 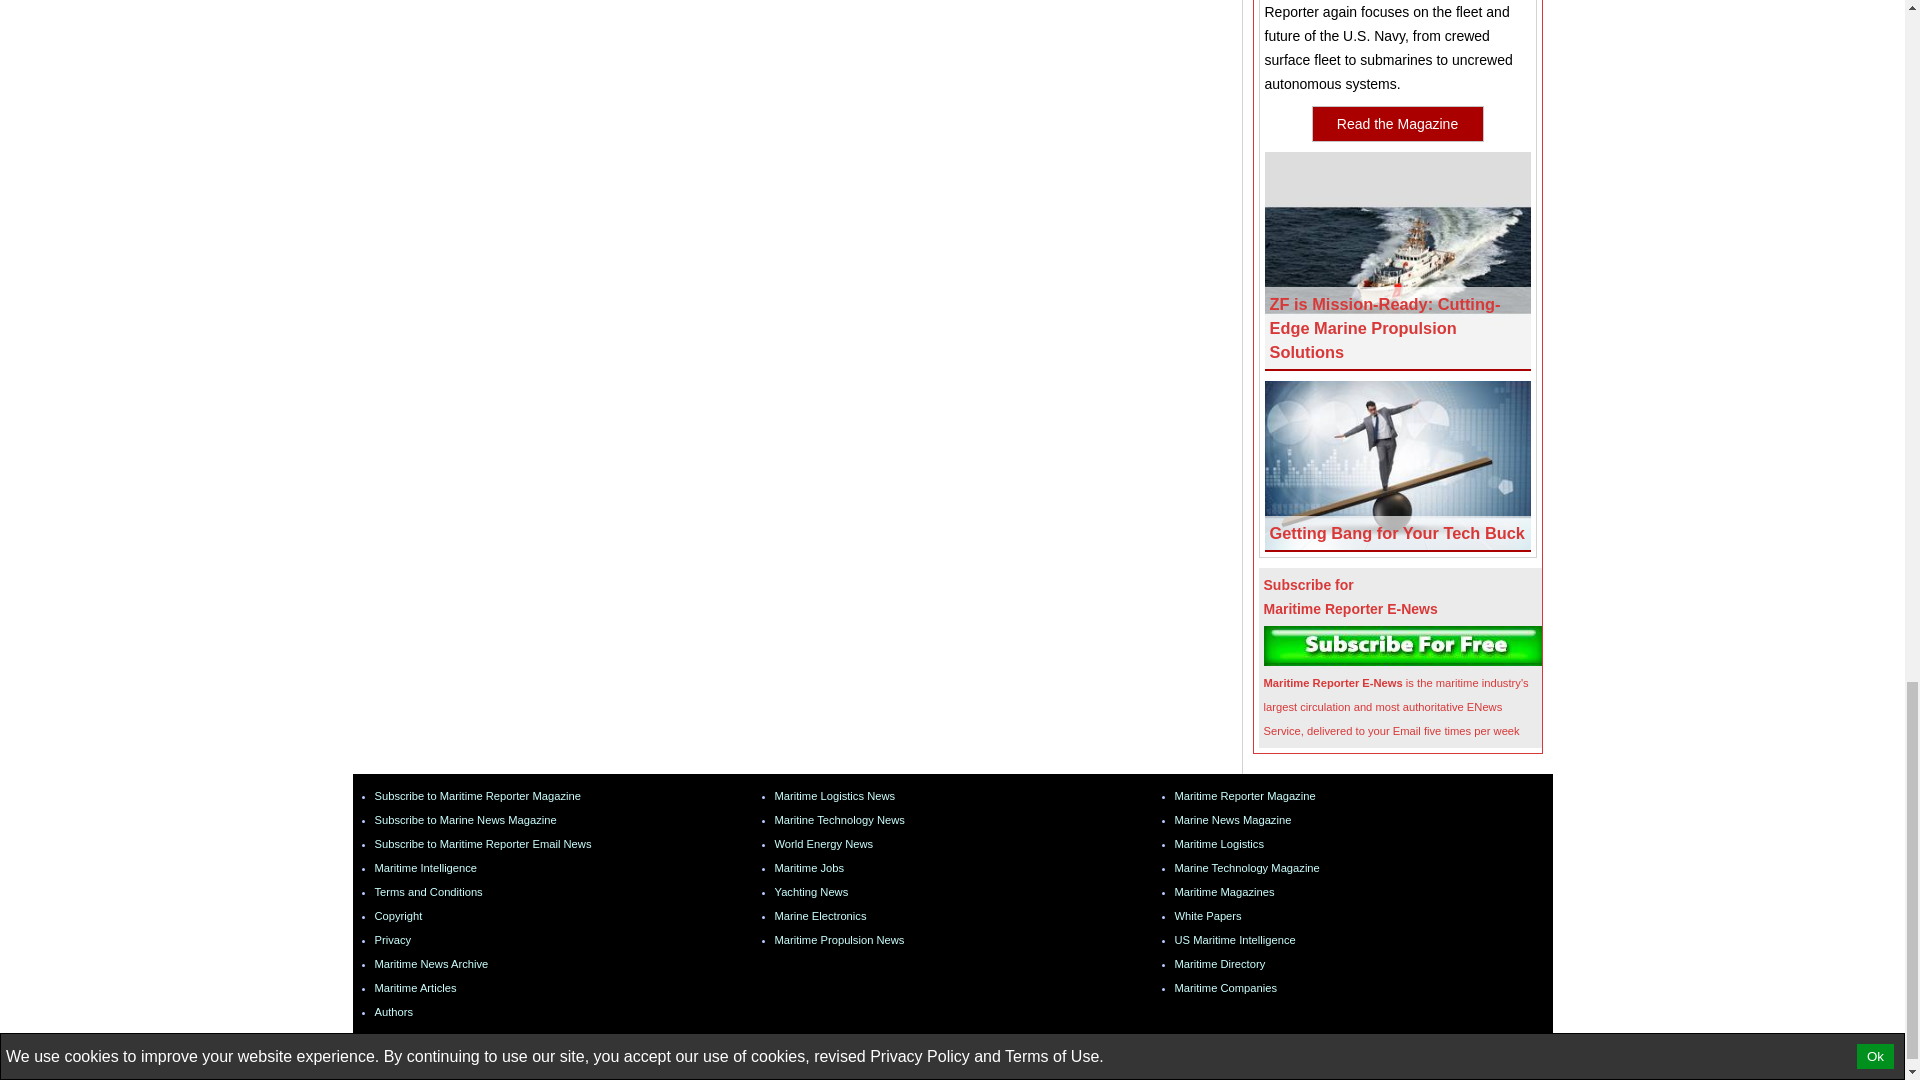 I want to click on Maritine Technology News, so click(x=838, y=820).